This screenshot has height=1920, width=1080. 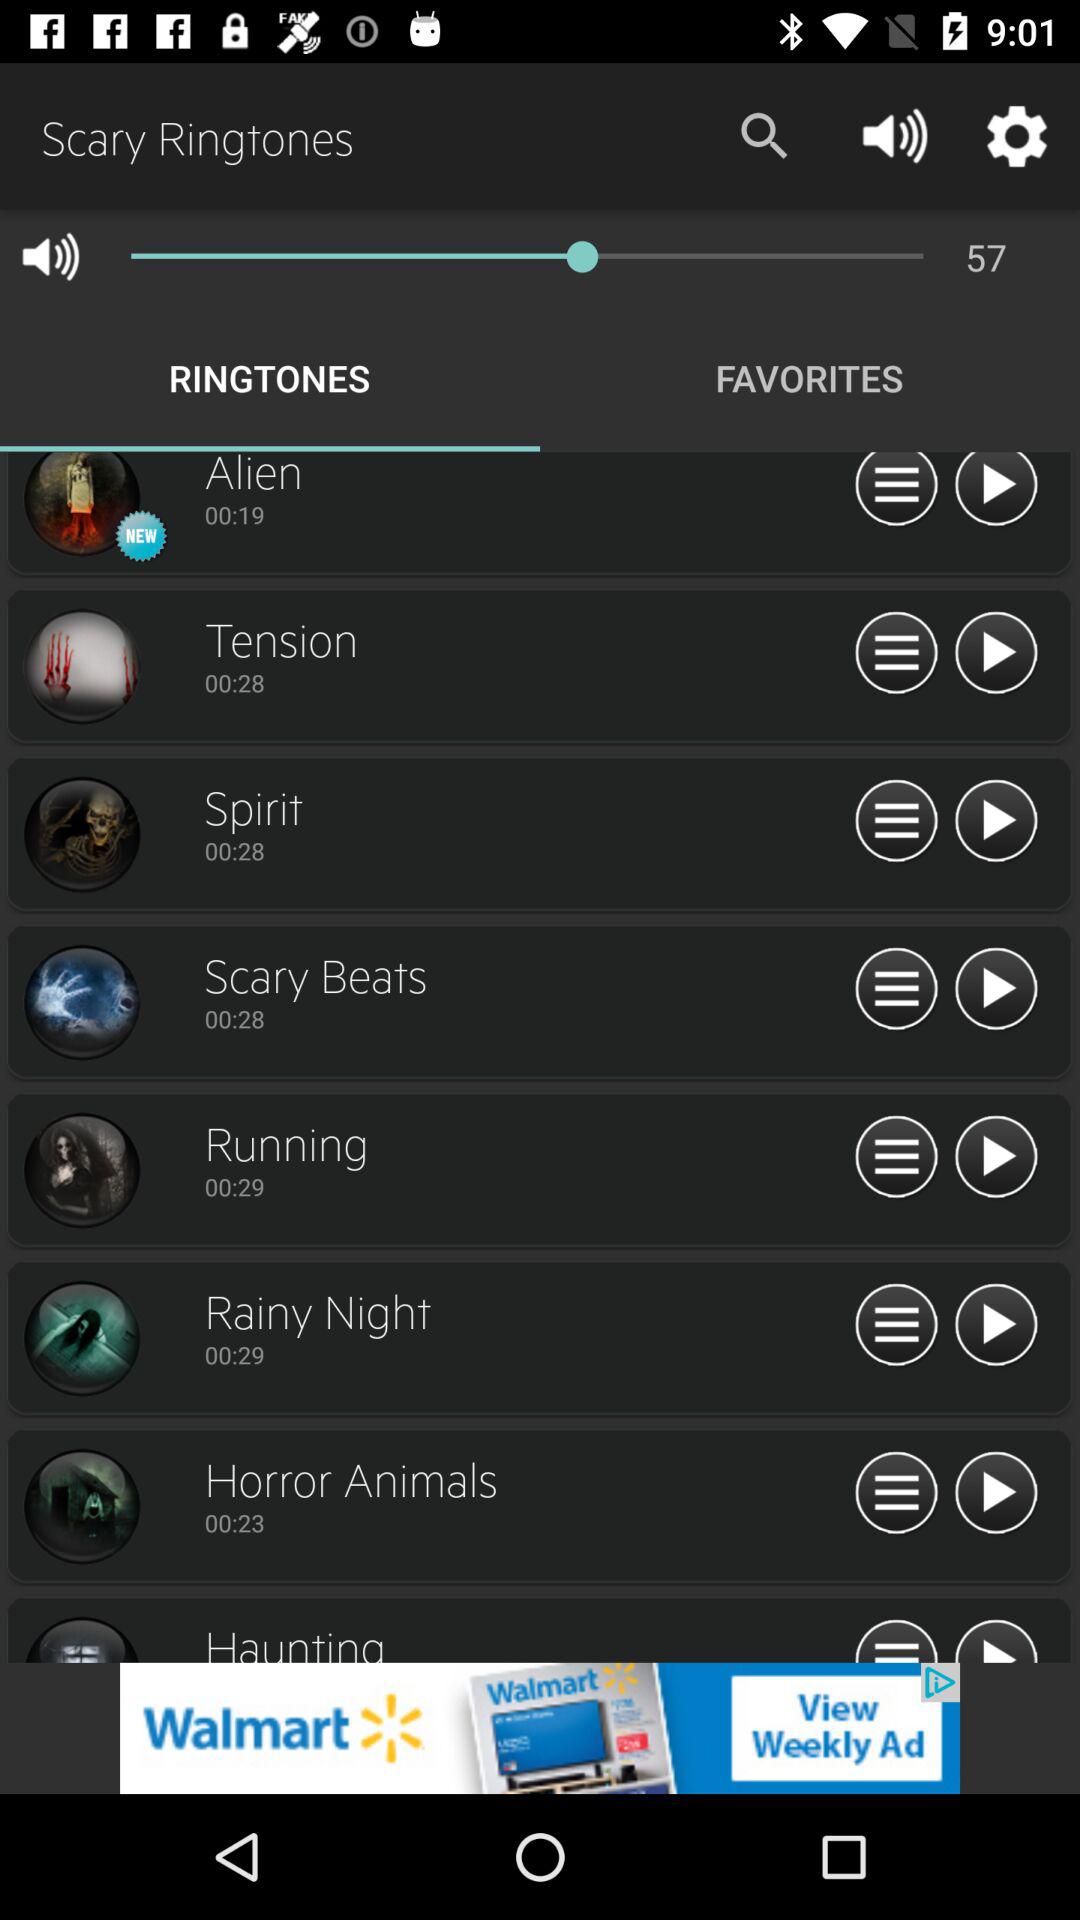 I want to click on audio play, so click(x=996, y=1638).